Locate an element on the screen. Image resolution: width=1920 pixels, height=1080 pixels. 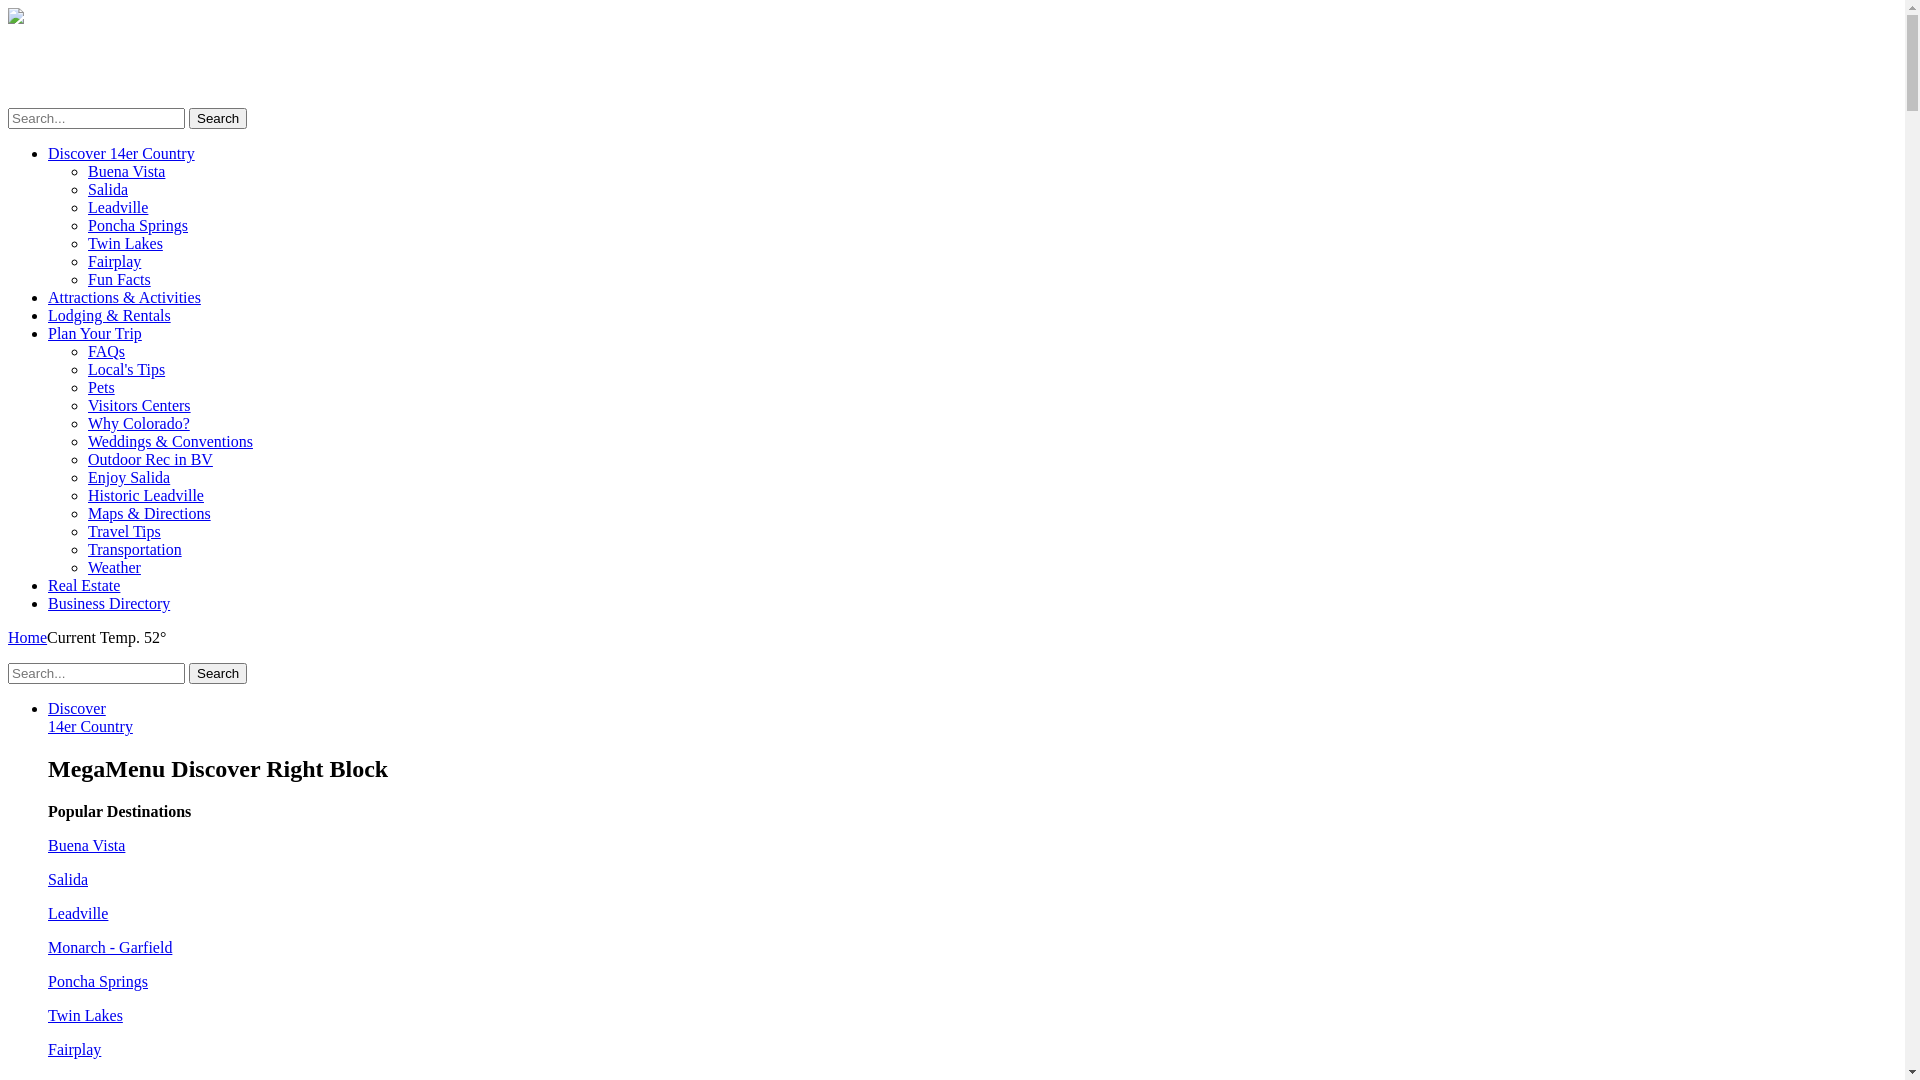
Leadville is located at coordinates (118, 208).